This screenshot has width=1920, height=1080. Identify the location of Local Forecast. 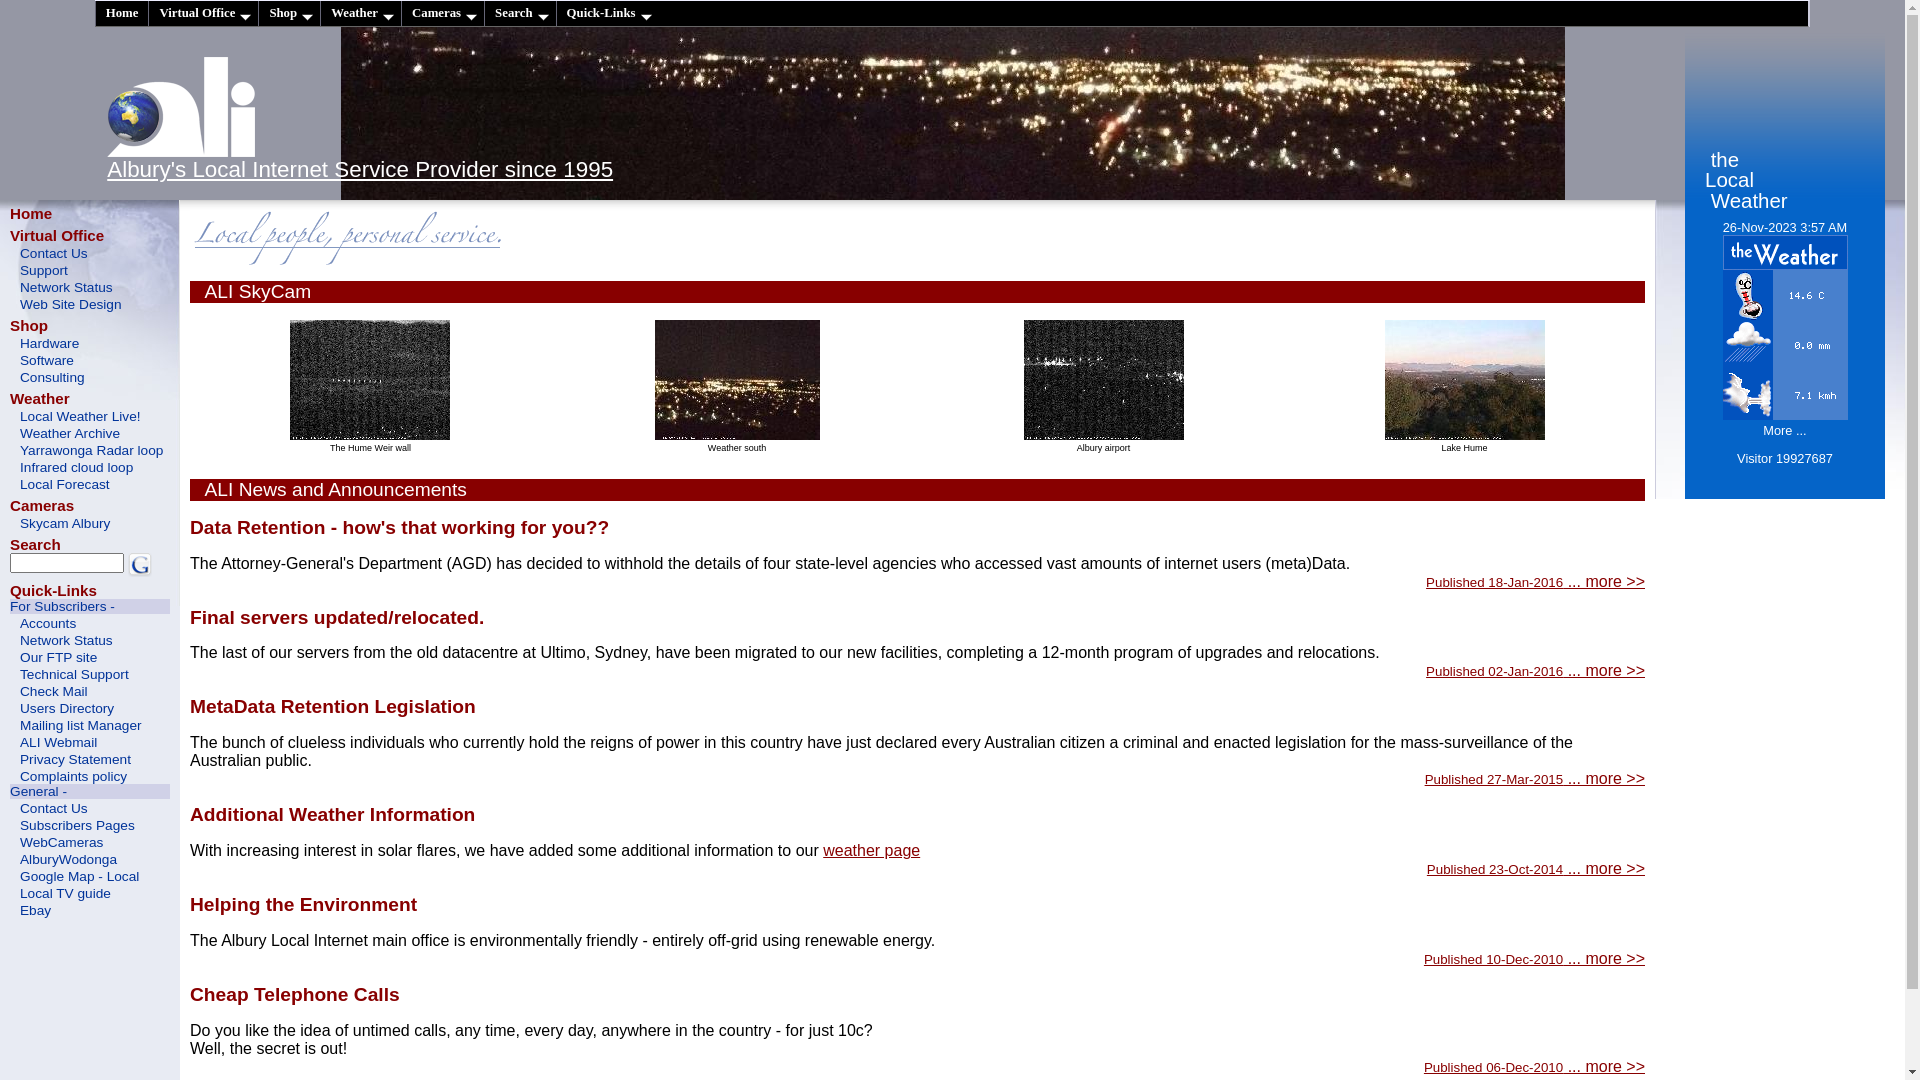
(90, 484).